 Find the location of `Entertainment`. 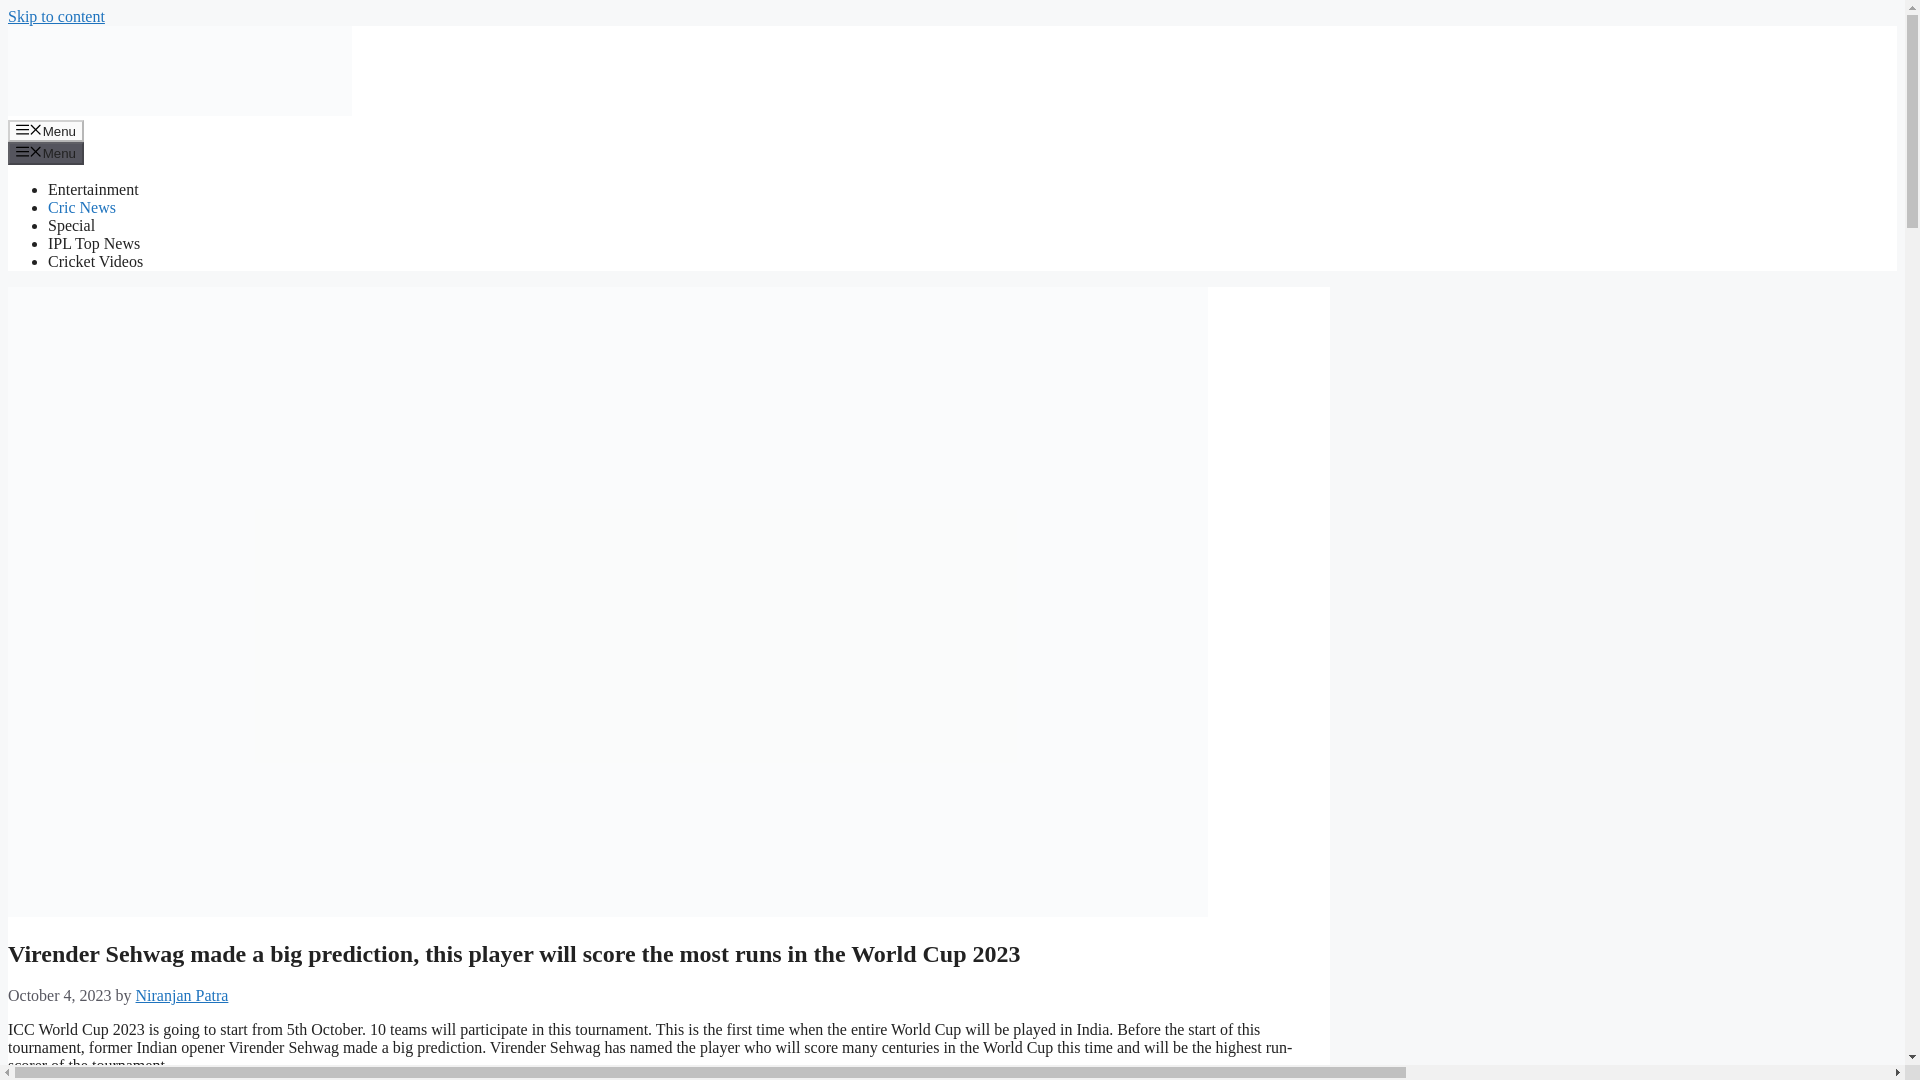

Entertainment is located at coordinates (93, 189).